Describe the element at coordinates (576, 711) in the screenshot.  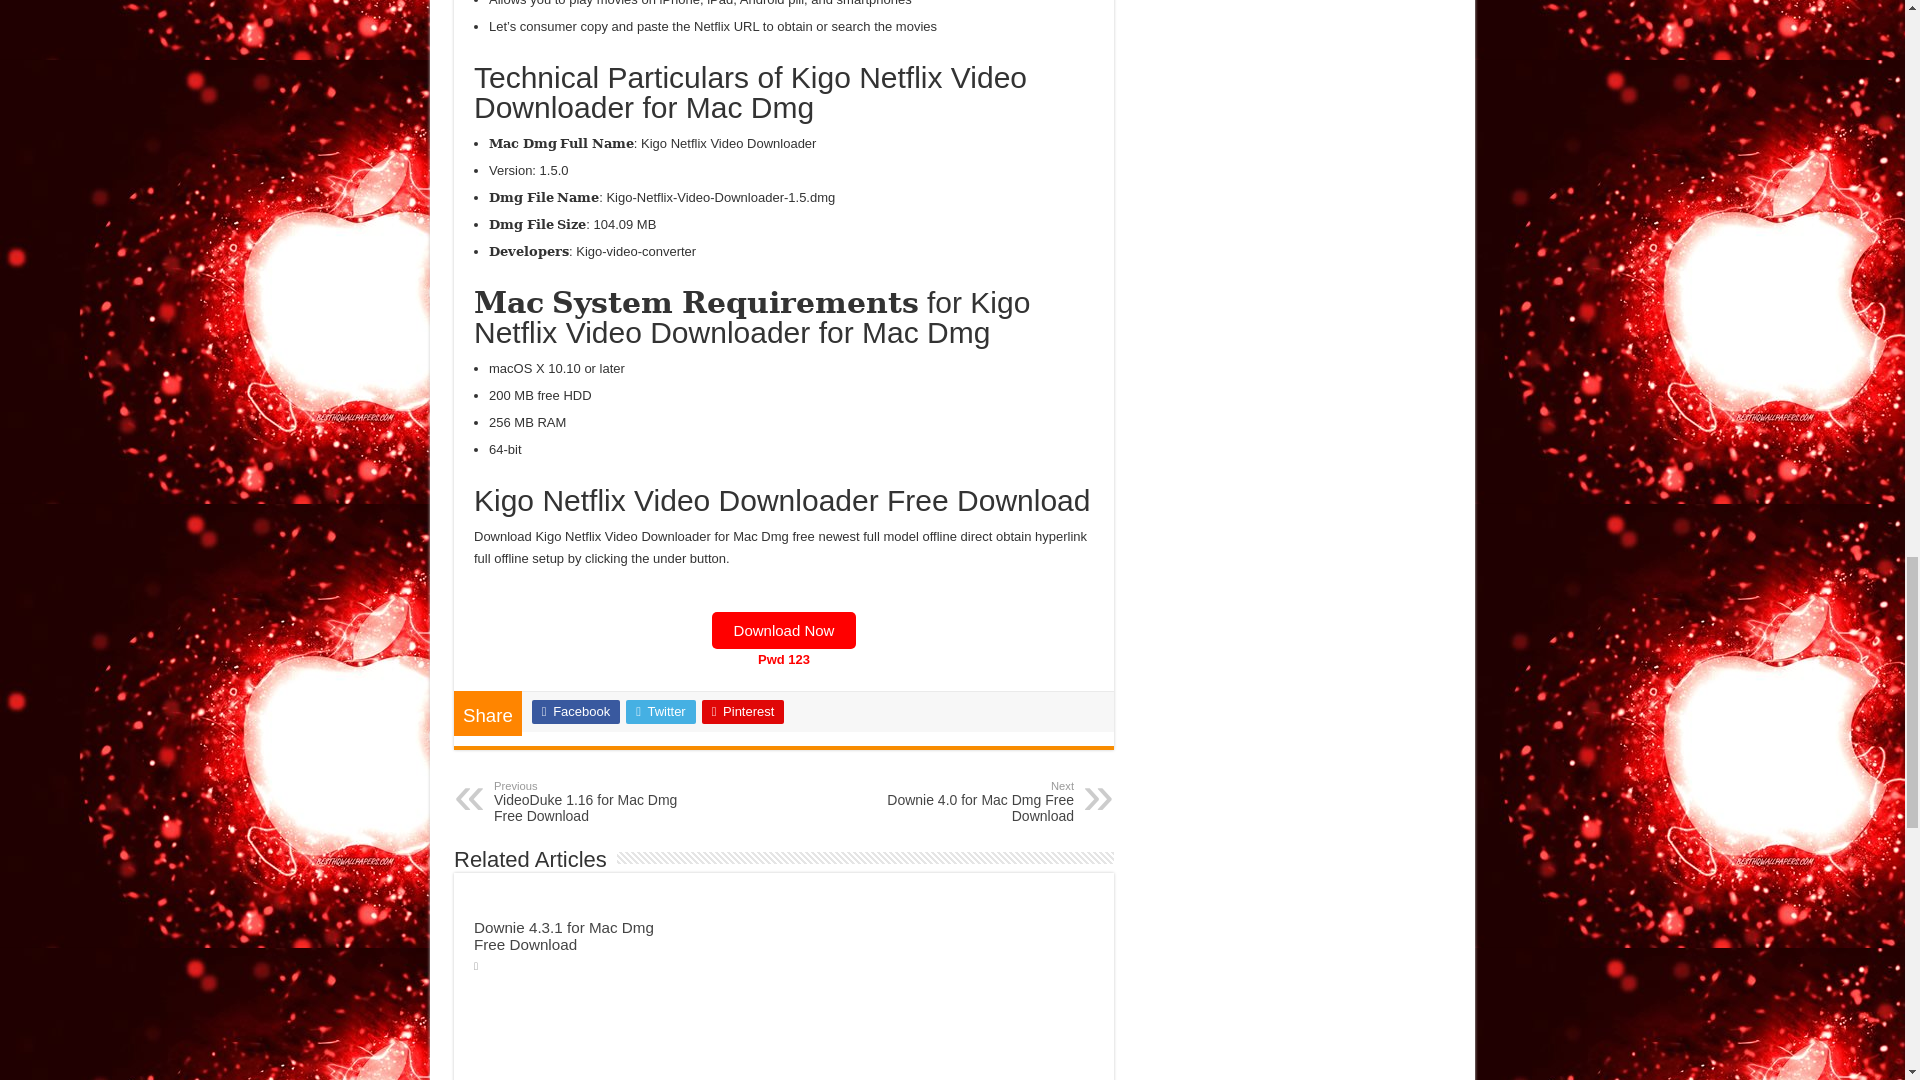
I see `Facebook` at that location.